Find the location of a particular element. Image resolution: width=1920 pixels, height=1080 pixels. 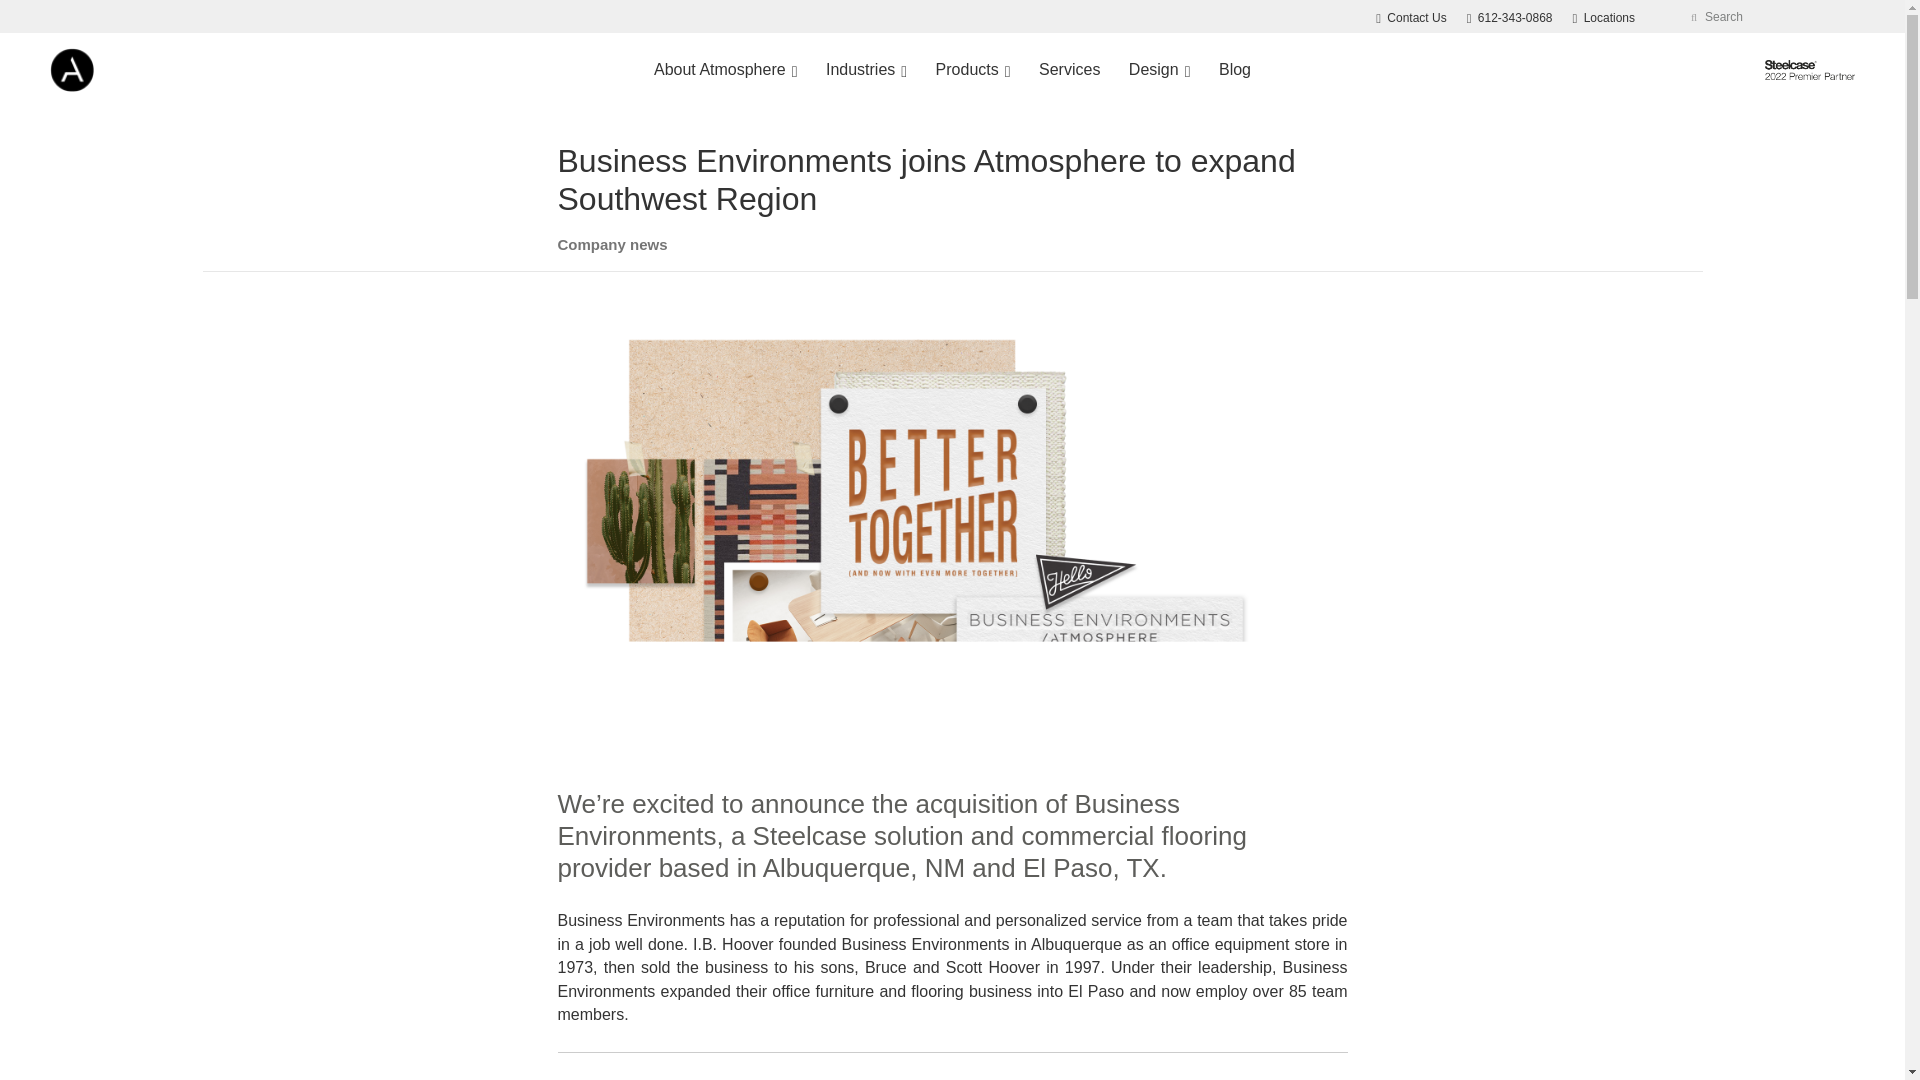

Steelcase 2022 Premier Partner is located at coordinates (1410, 17).